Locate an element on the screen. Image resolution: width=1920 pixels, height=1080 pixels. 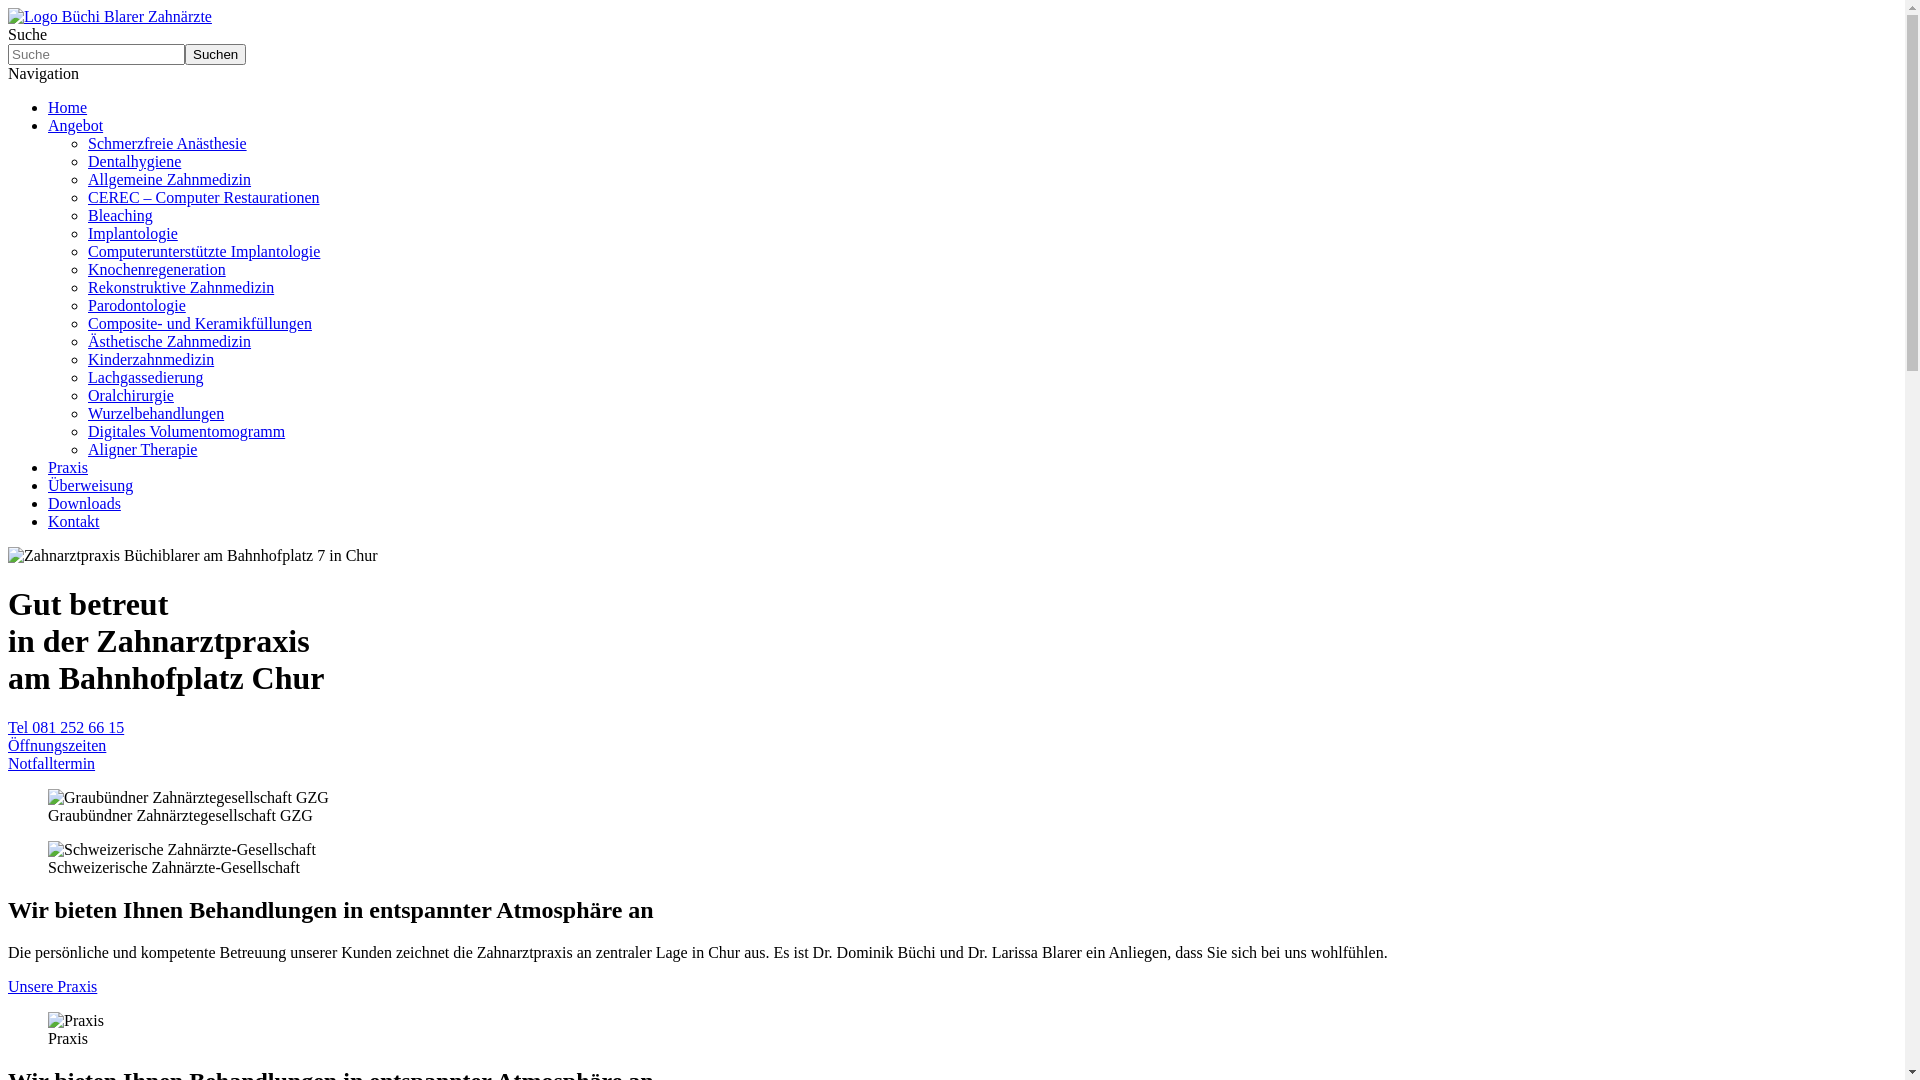
Zur Startseite is located at coordinates (110, 16).